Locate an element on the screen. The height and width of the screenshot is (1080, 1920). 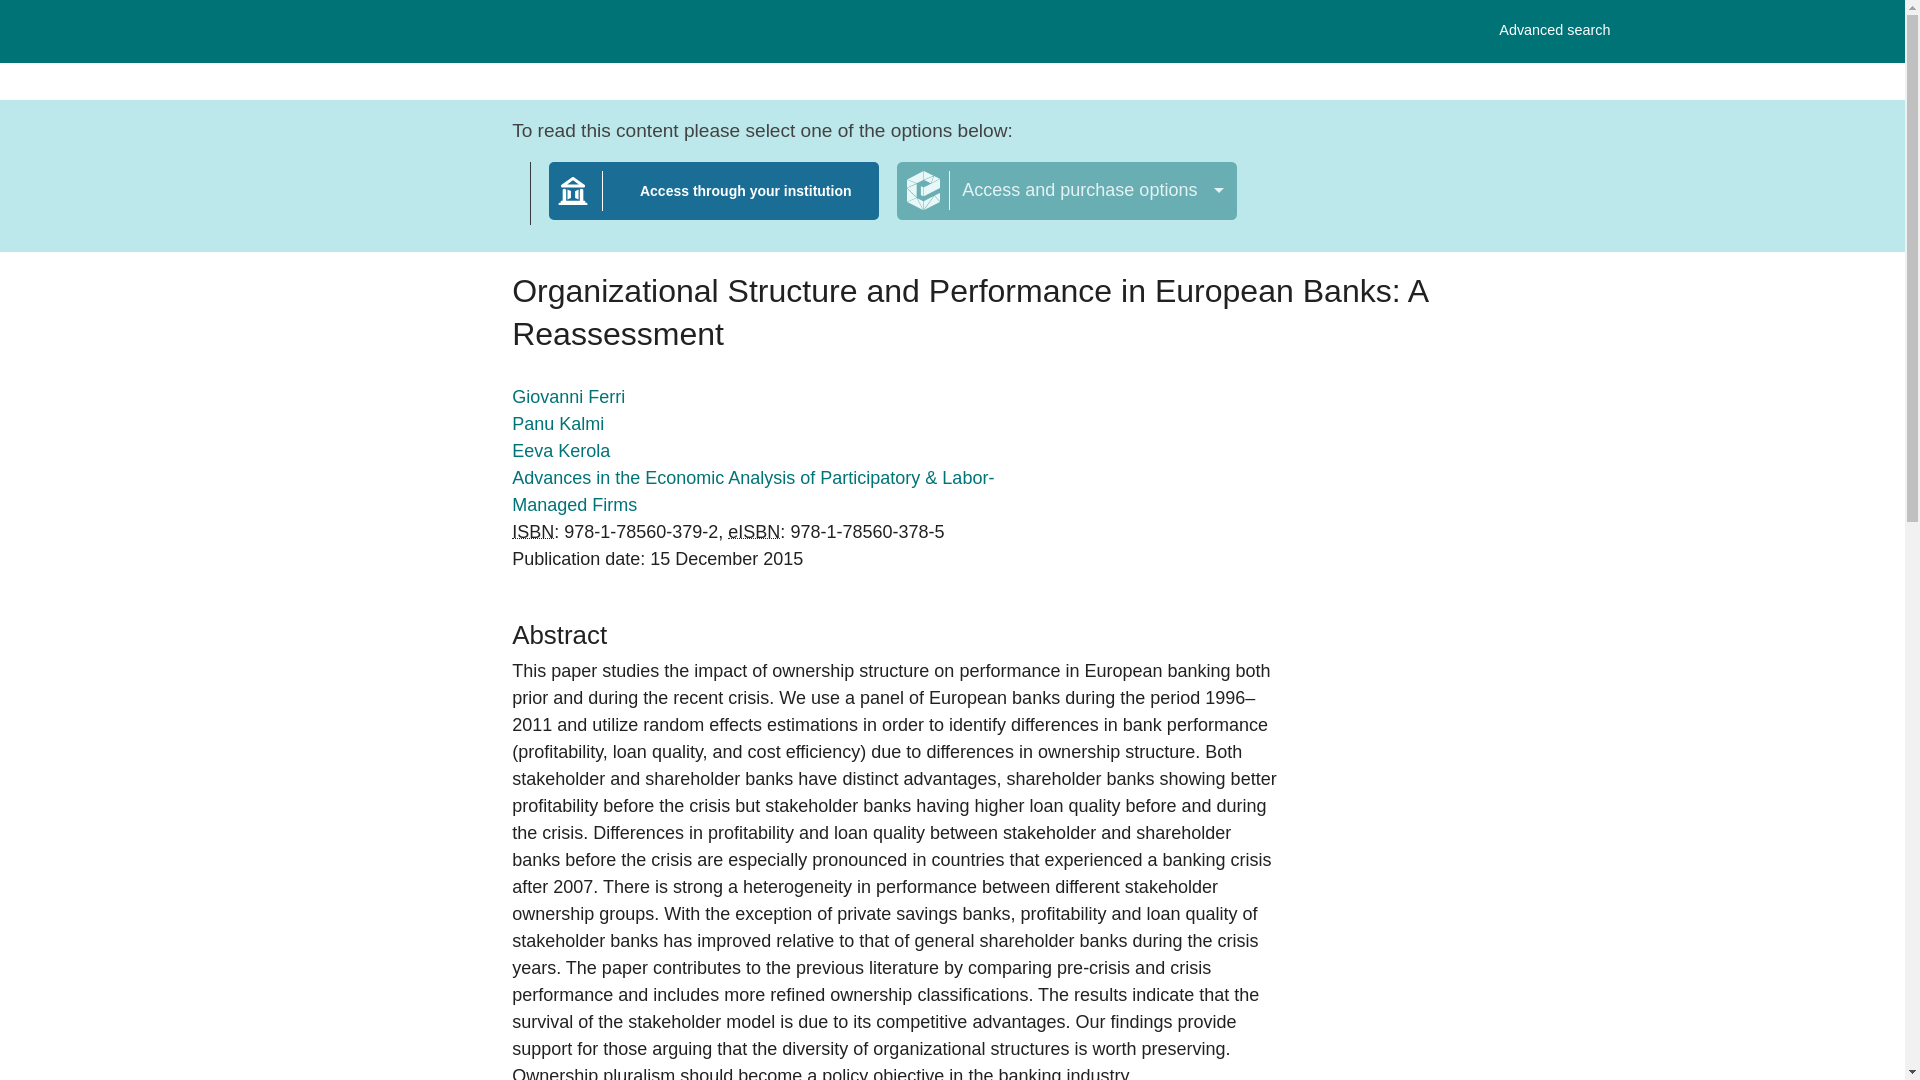
Panu Kalmi is located at coordinates (533, 532).